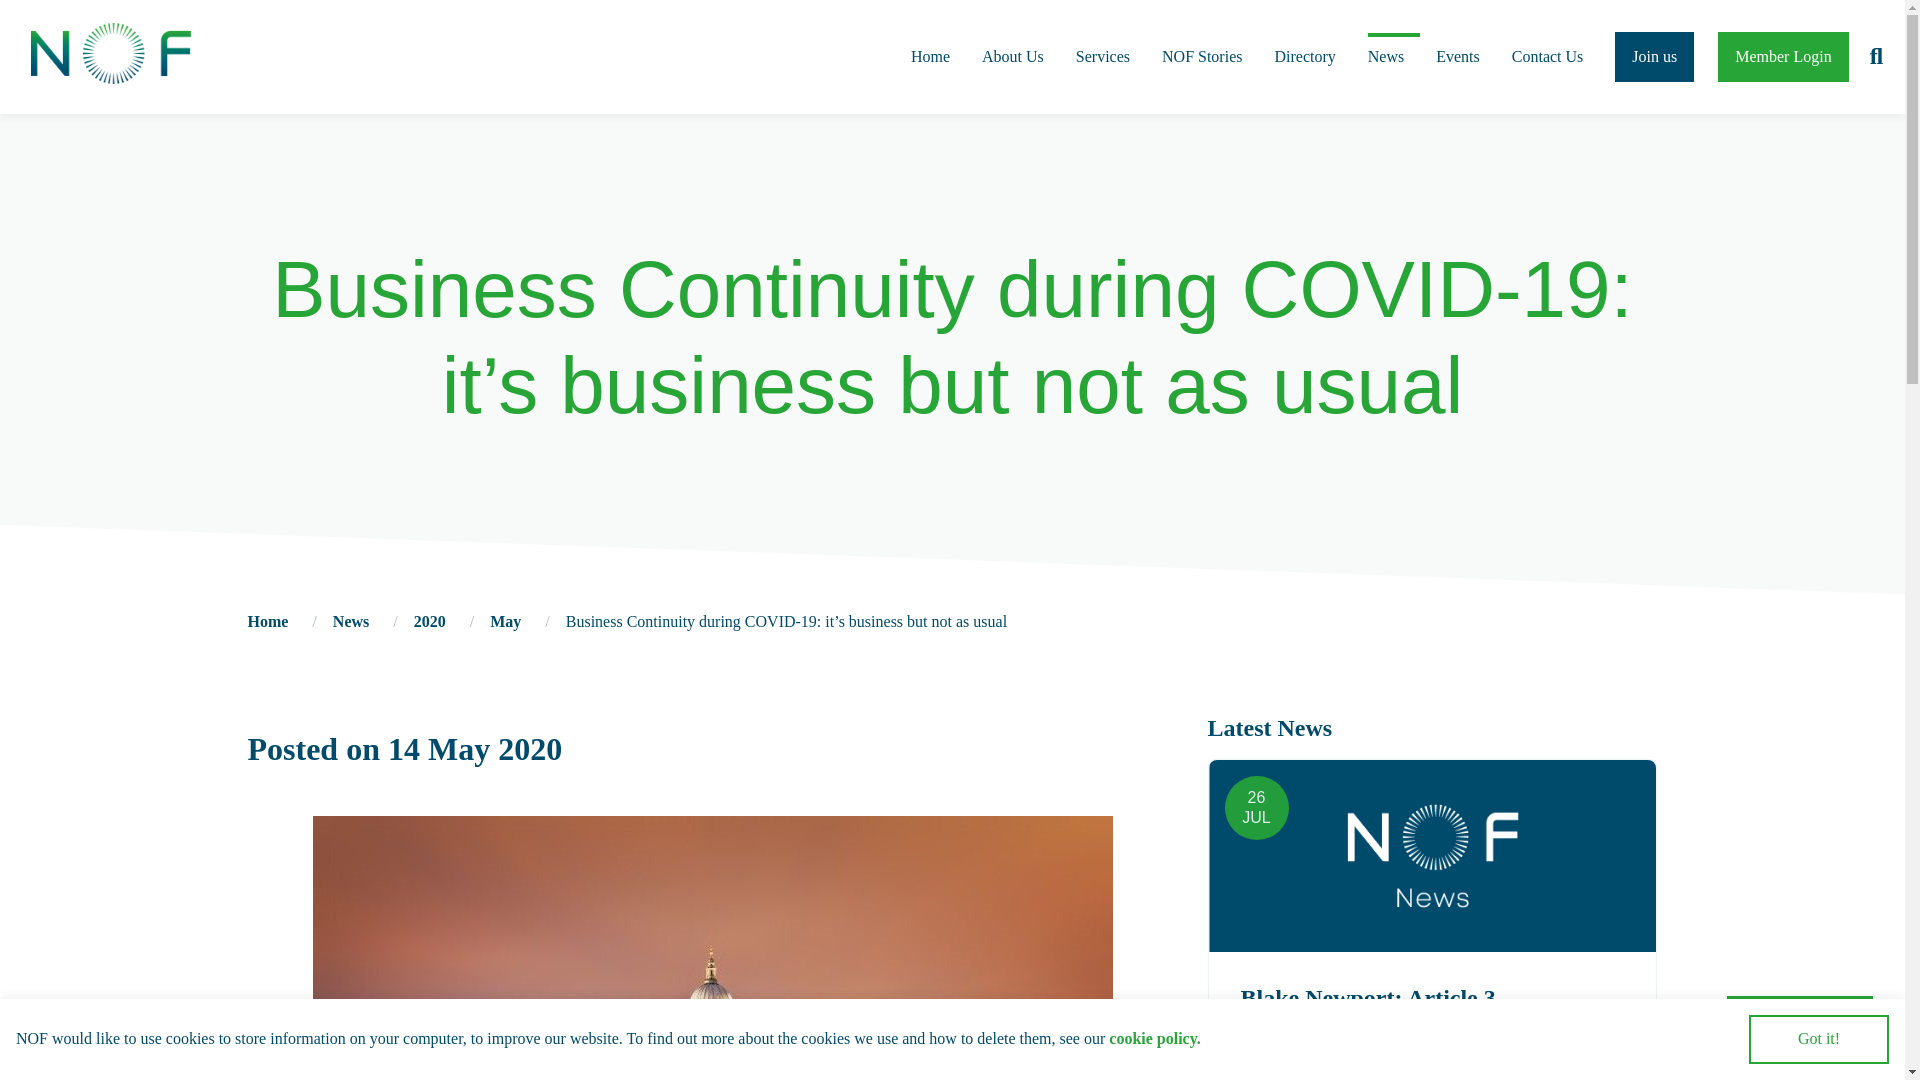 The height and width of the screenshot is (1080, 1920). Describe the element at coordinates (350, 621) in the screenshot. I see `News` at that location.